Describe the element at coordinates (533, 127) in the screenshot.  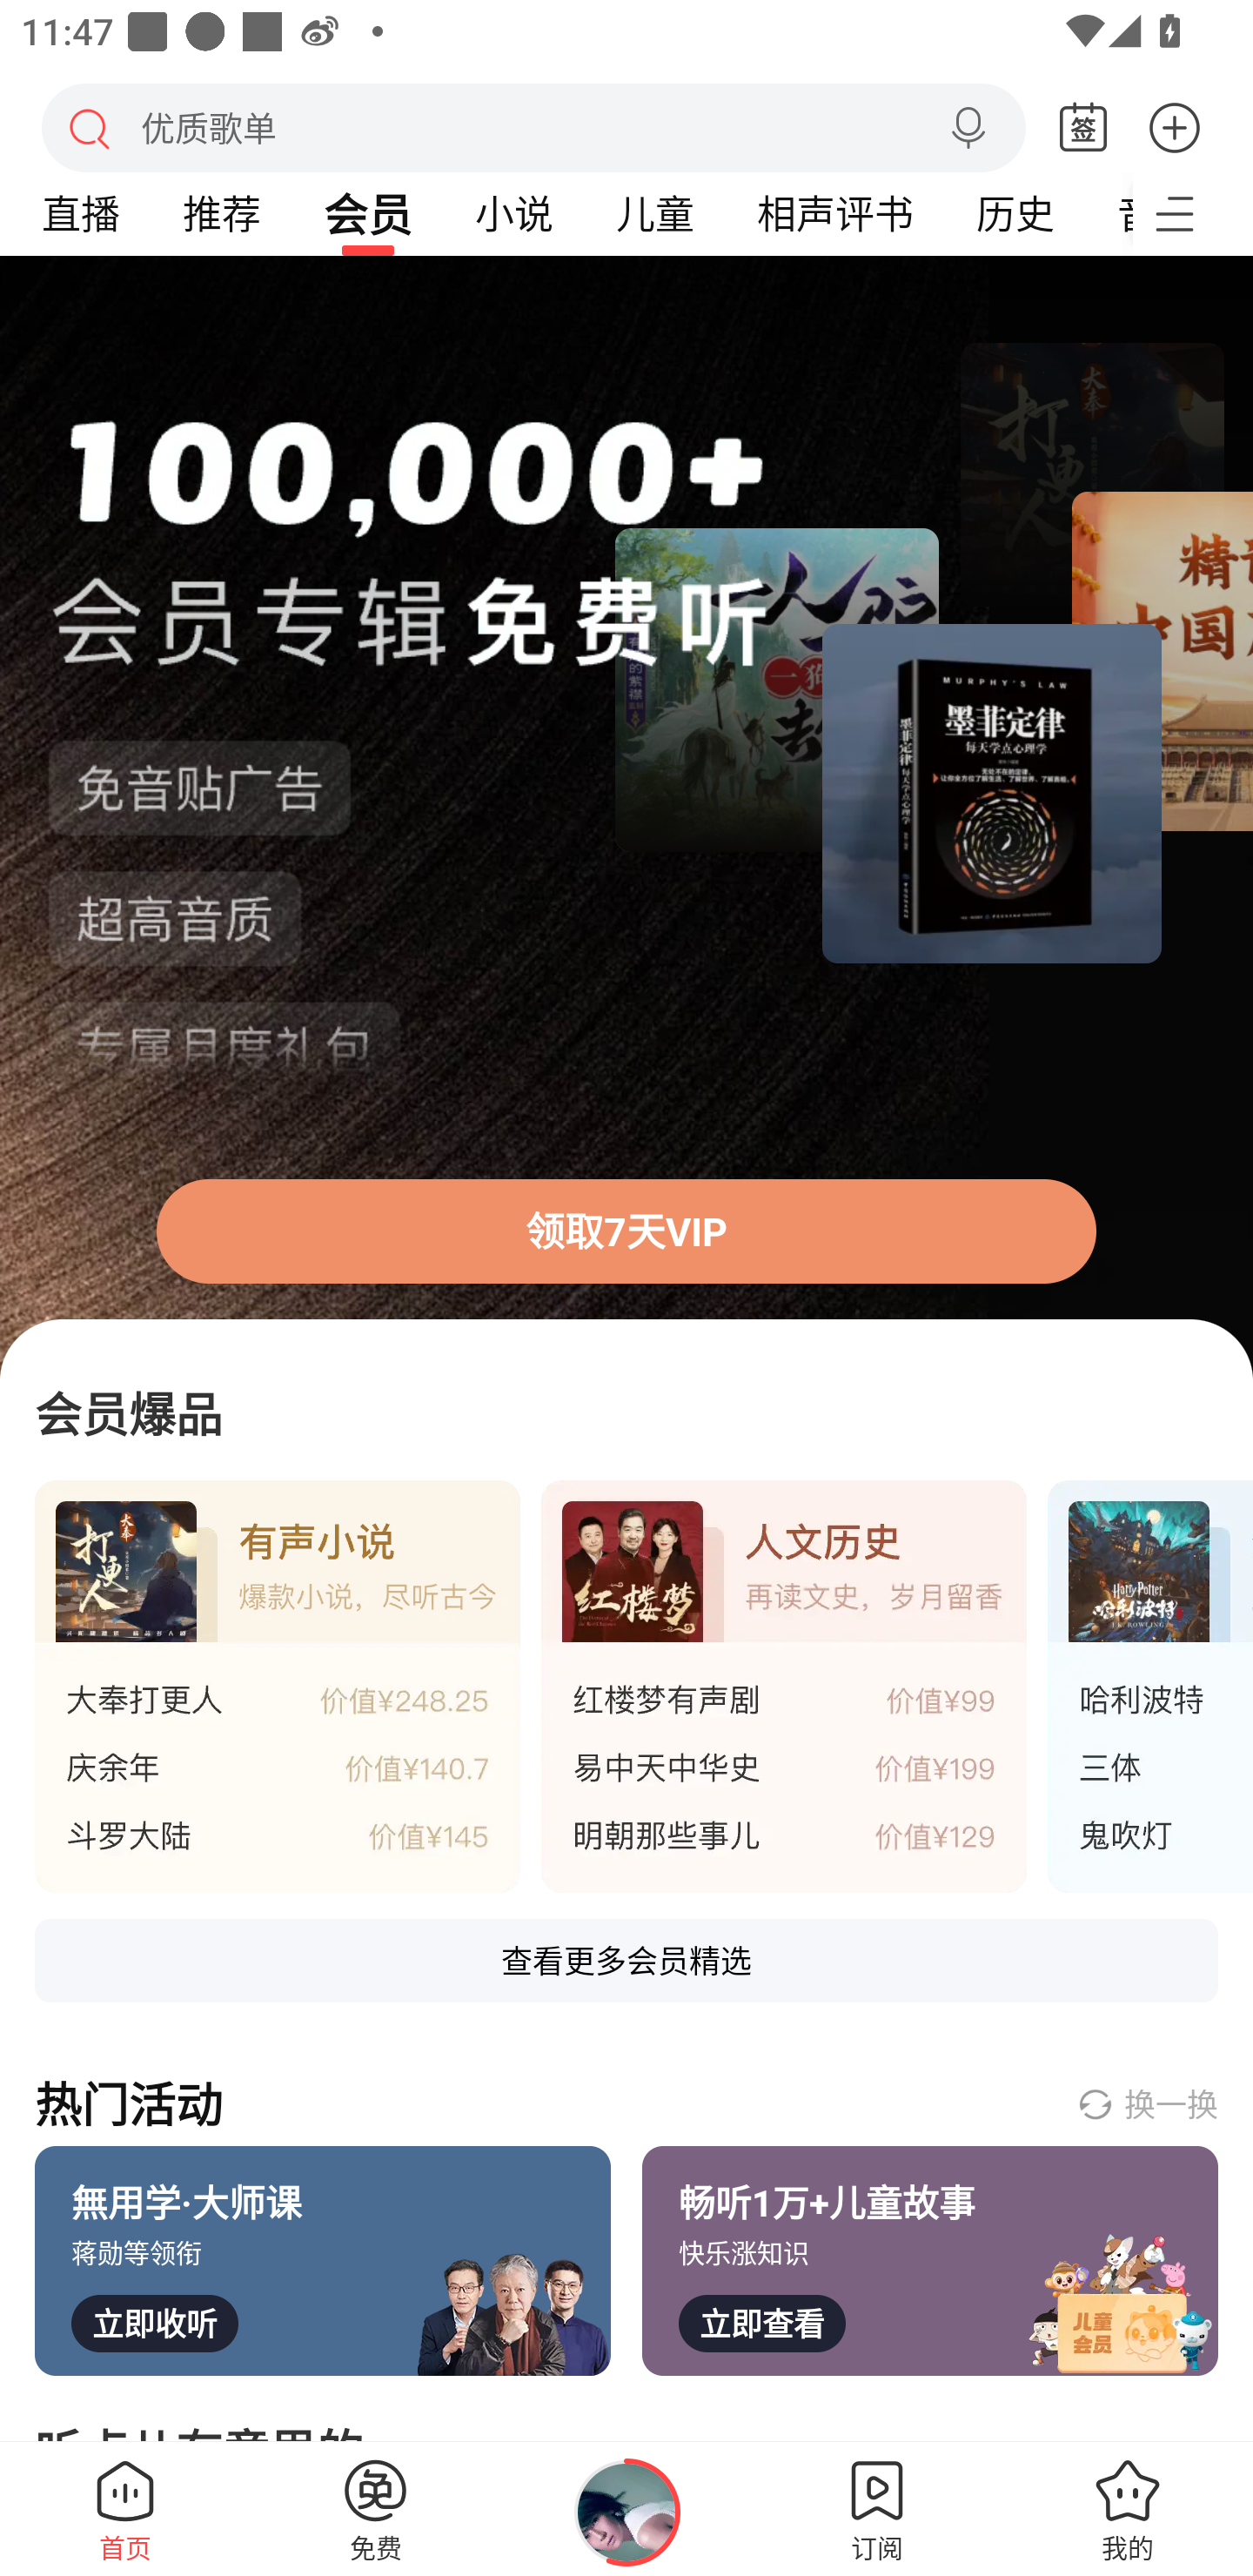
I see `搜索 优质歌单 语音搜索` at that location.